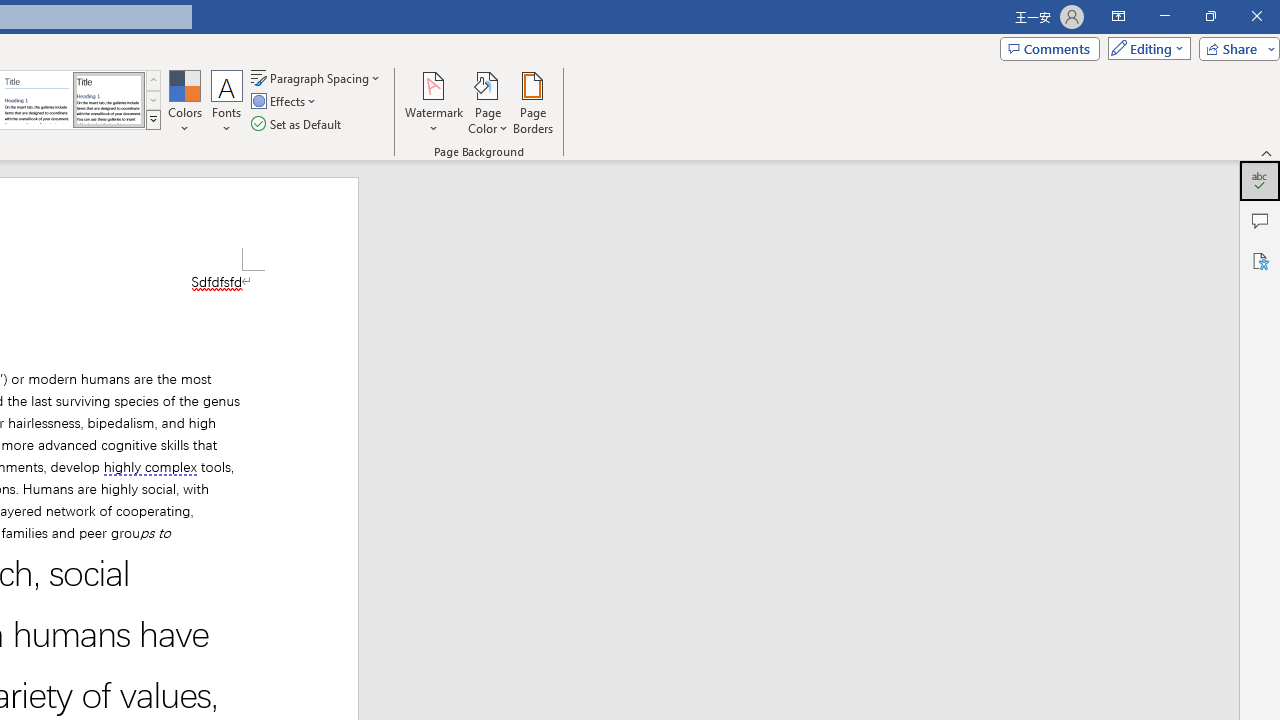 The width and height of the screenshot is (1280, 720). What do you see at coordinates (227, 102) in the screenshot?
I see `Fonts` at bounding box center [227, 102].